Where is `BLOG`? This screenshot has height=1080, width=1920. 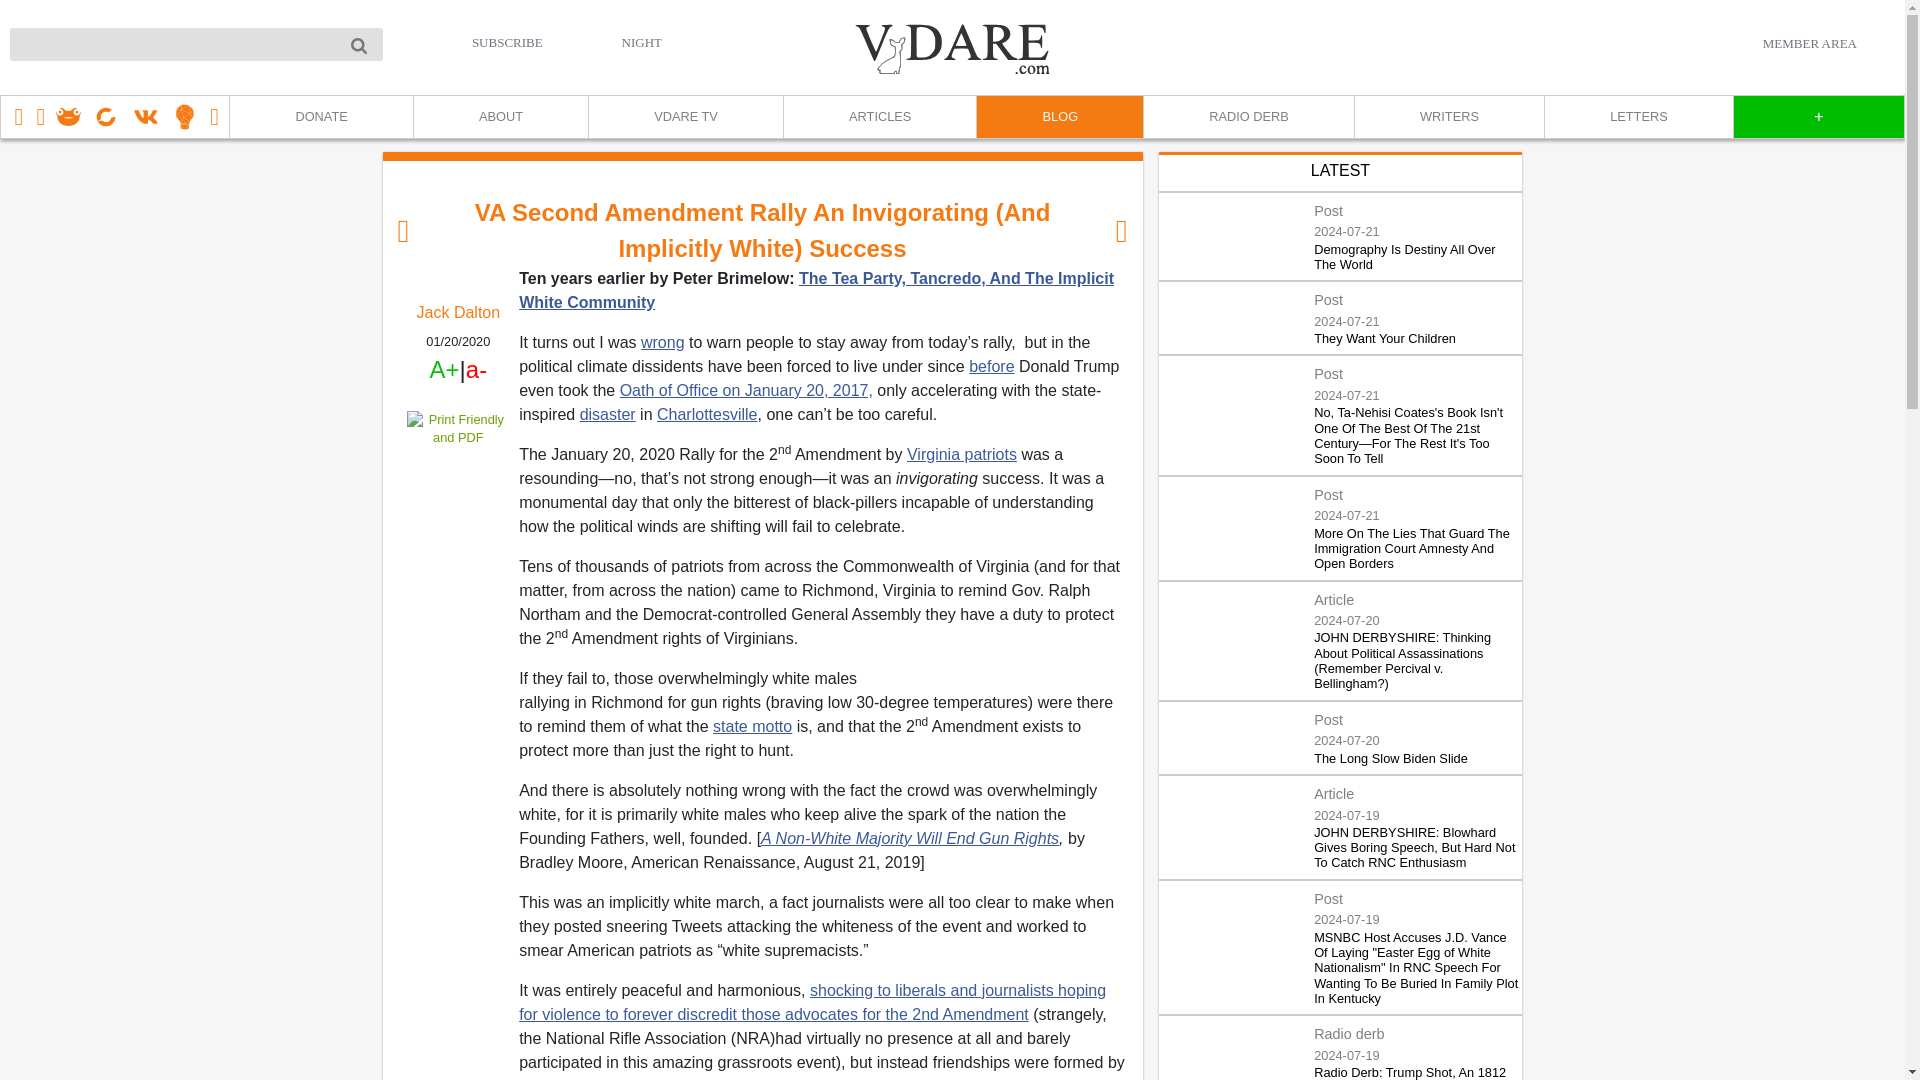 BLOG is located at coordinates (1058, 117).